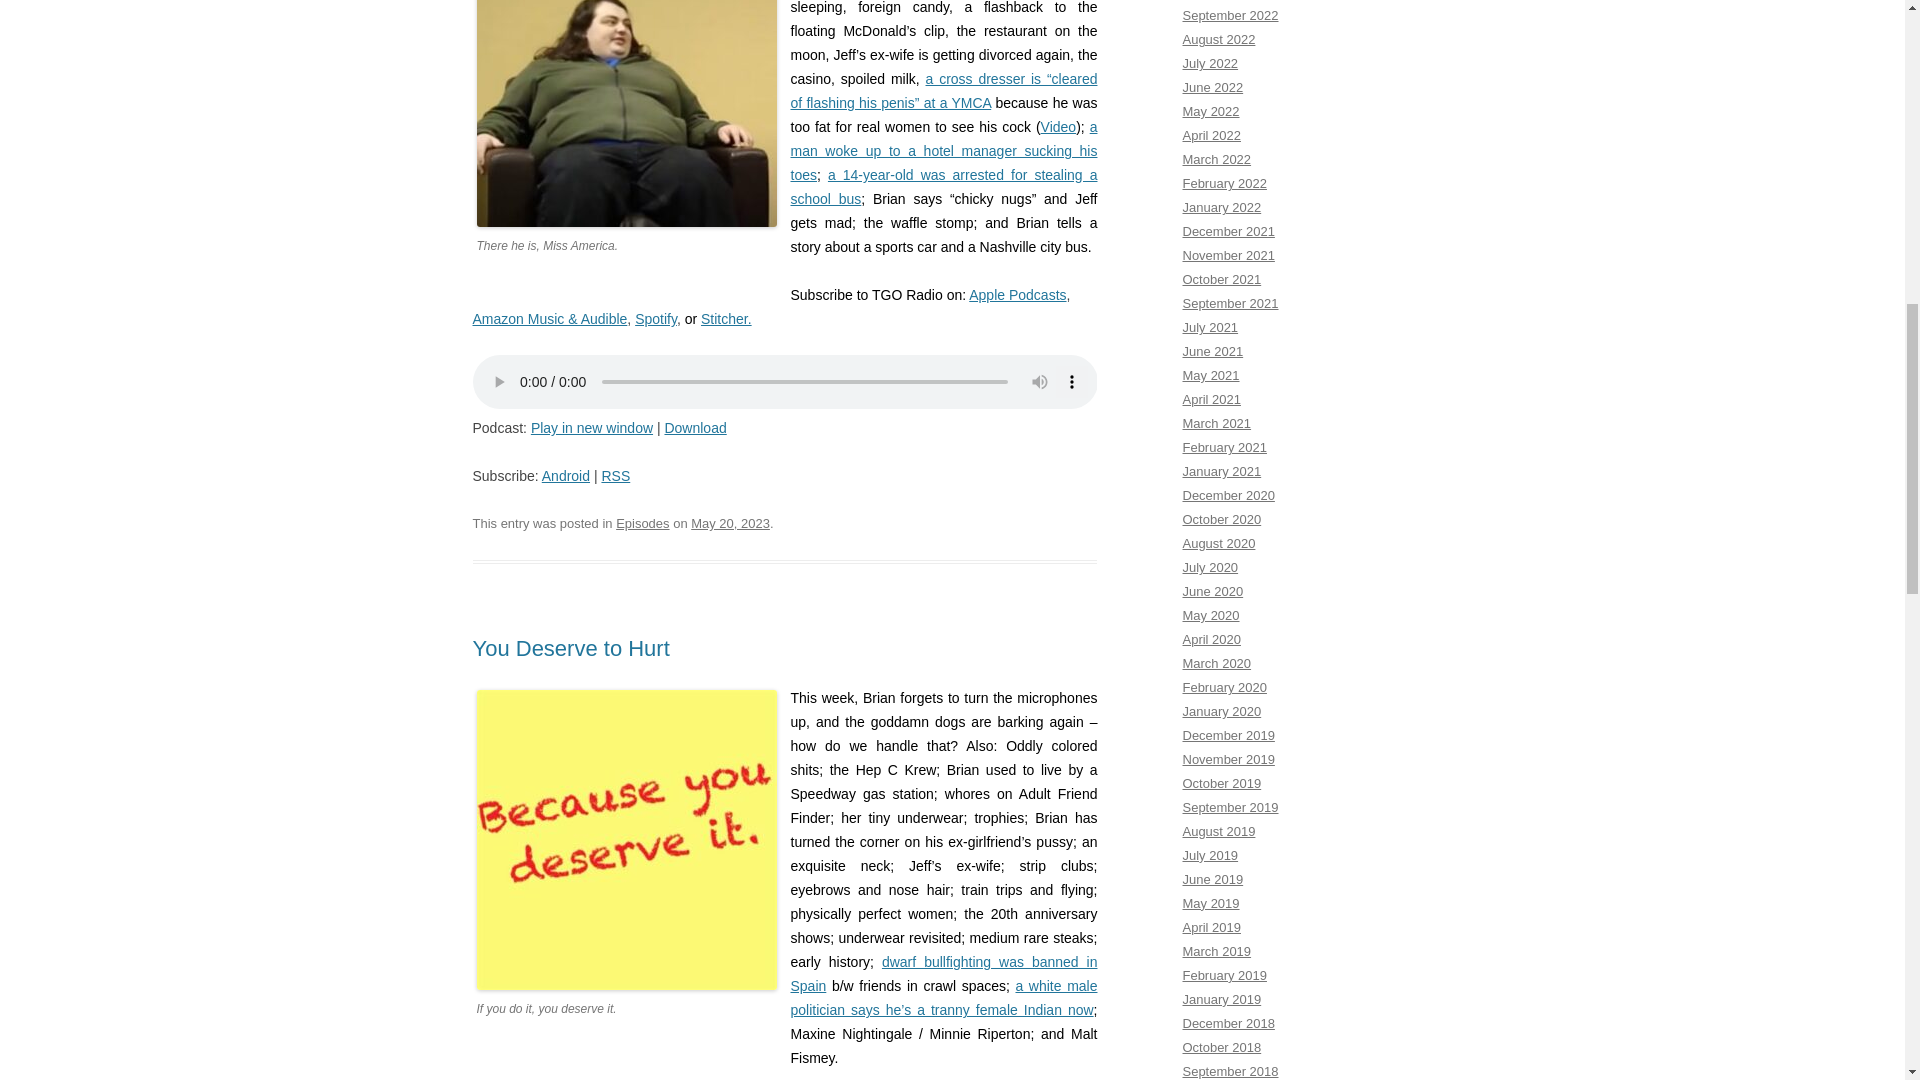 This screenshot has width=1920, height=1080. What do you see at coordinates (565, 475) in the screenshot?
I see `Android` at bounding box center [565, 475].